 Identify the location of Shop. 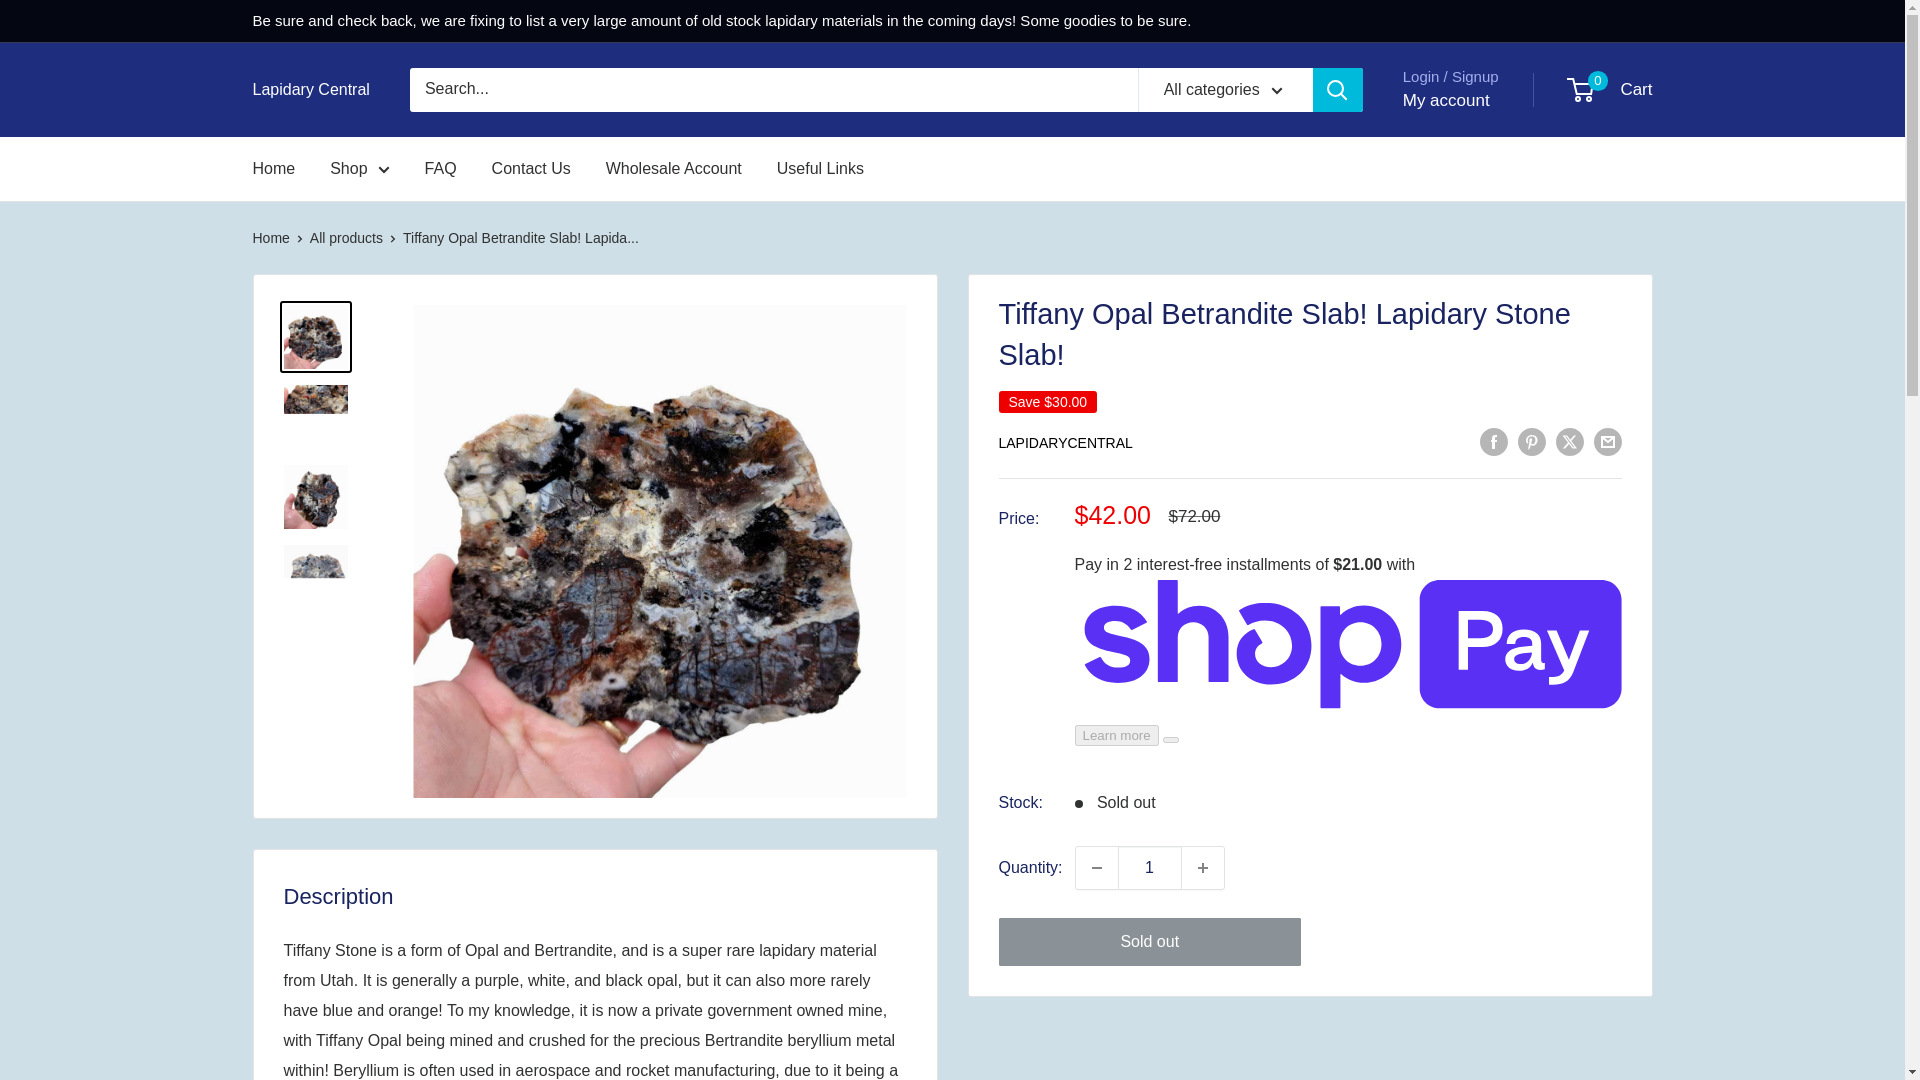
(360, 168).